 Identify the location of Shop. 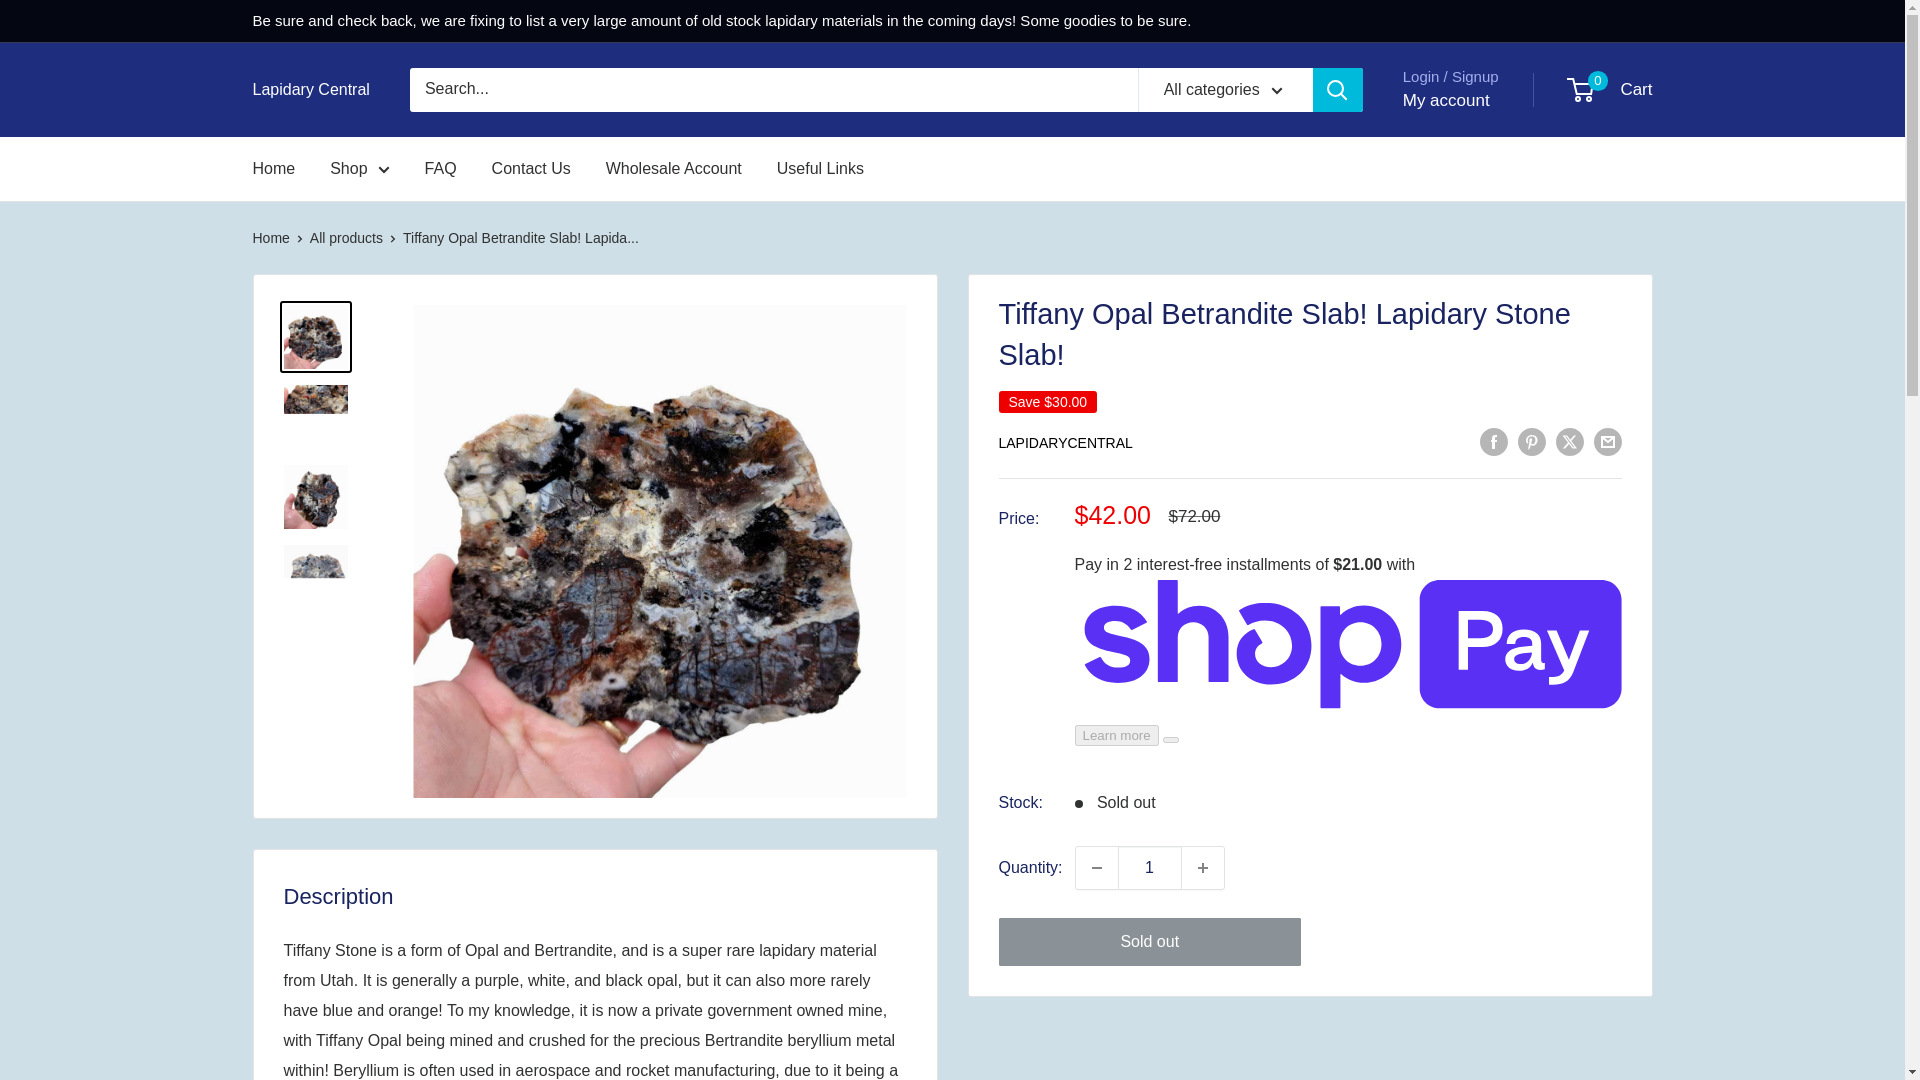
(360, 168).